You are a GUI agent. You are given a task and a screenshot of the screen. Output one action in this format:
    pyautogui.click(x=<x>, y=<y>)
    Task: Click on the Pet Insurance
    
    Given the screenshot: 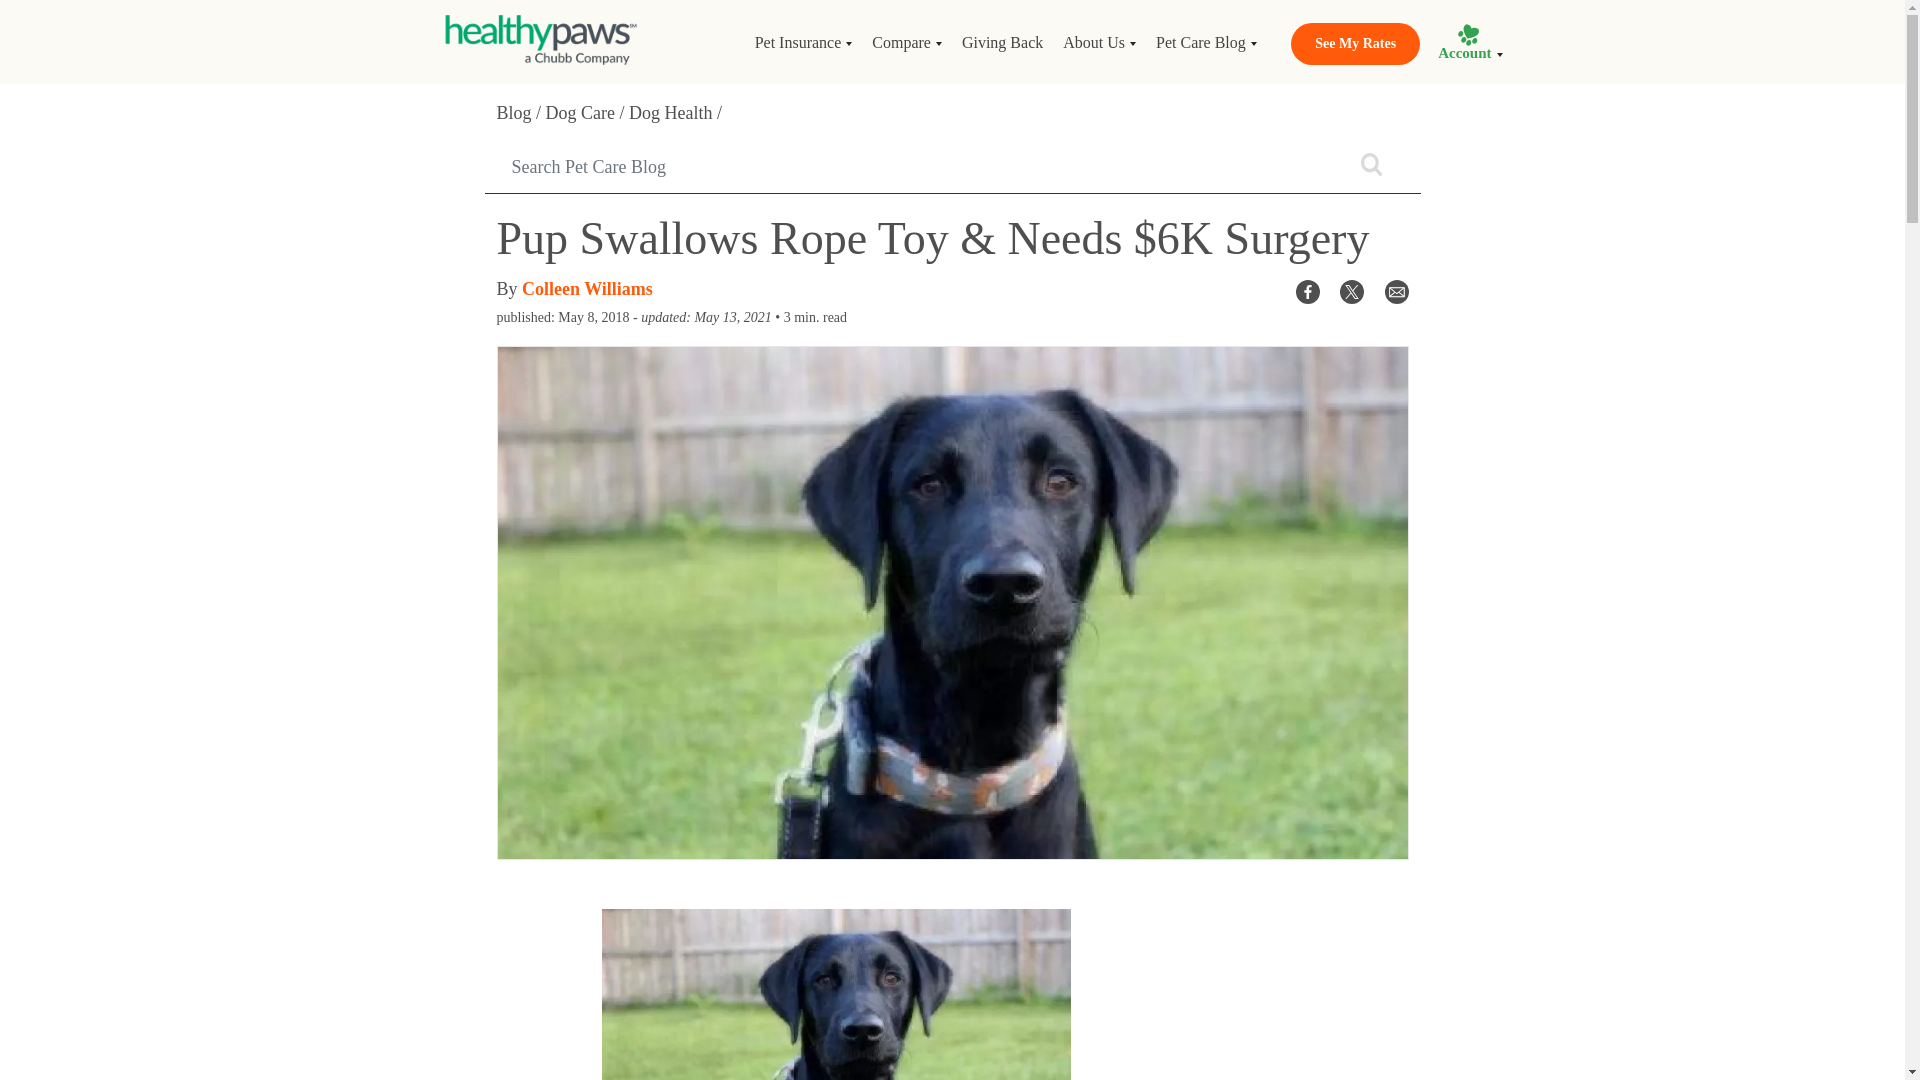 What is the action you would take?
    pyautogui.click(x=803, y=42)
    